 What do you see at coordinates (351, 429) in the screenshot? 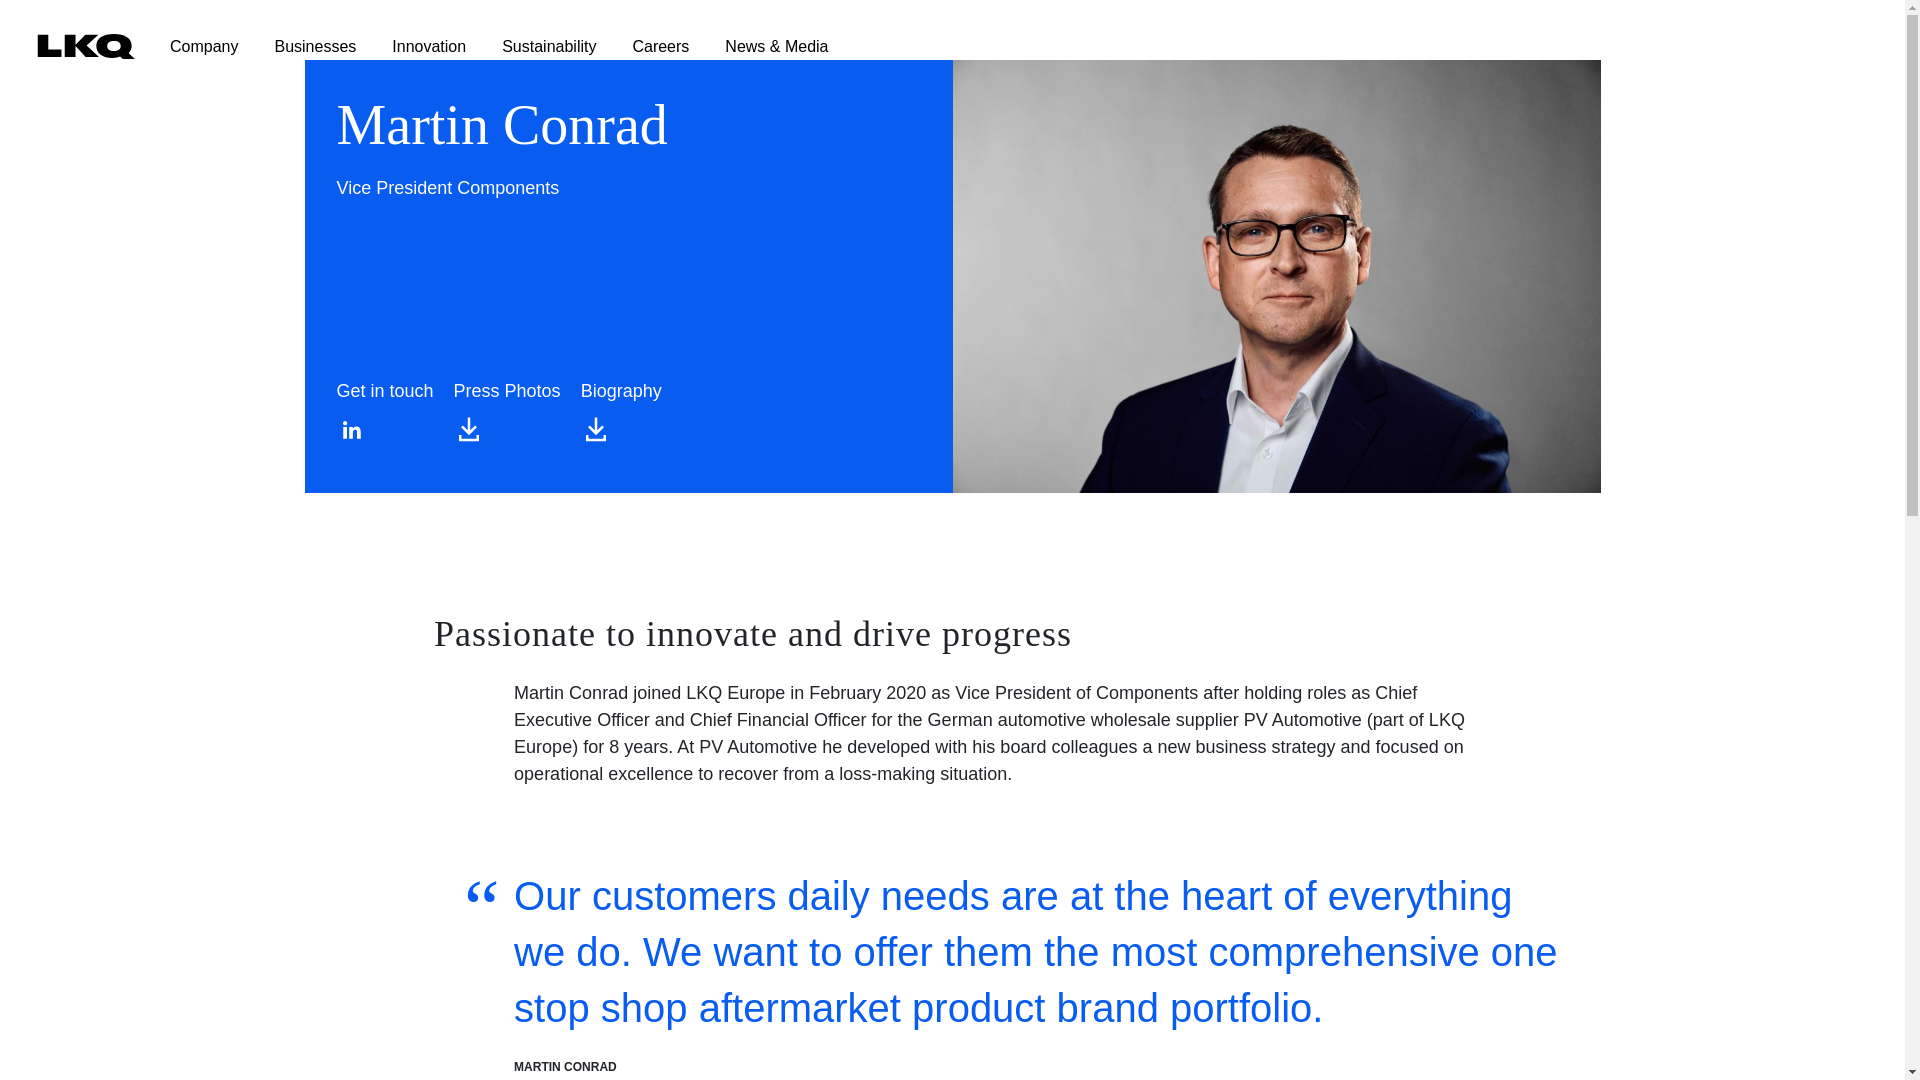
I see `LinkedIn` at bounding box center [351, 429].